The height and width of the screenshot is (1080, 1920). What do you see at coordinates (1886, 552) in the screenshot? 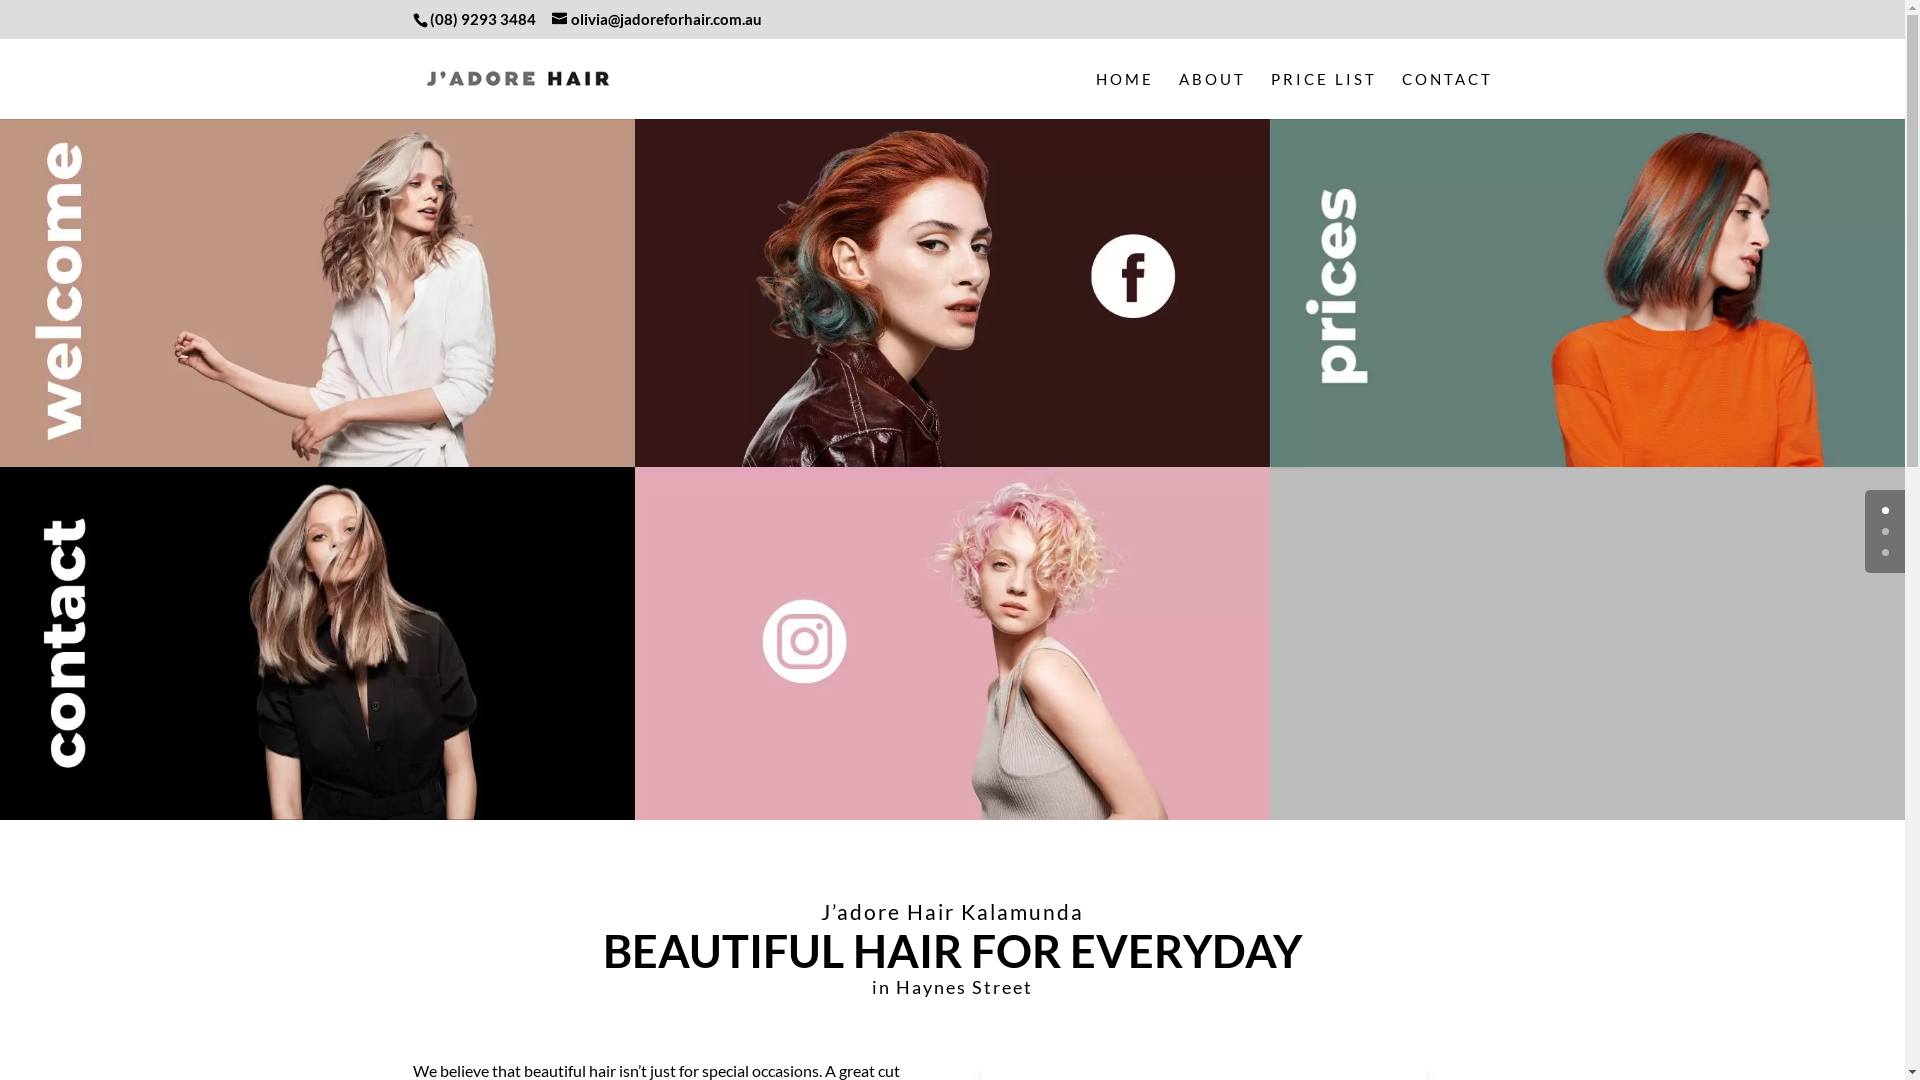
I see `2` at bounding box center [1886, 552].